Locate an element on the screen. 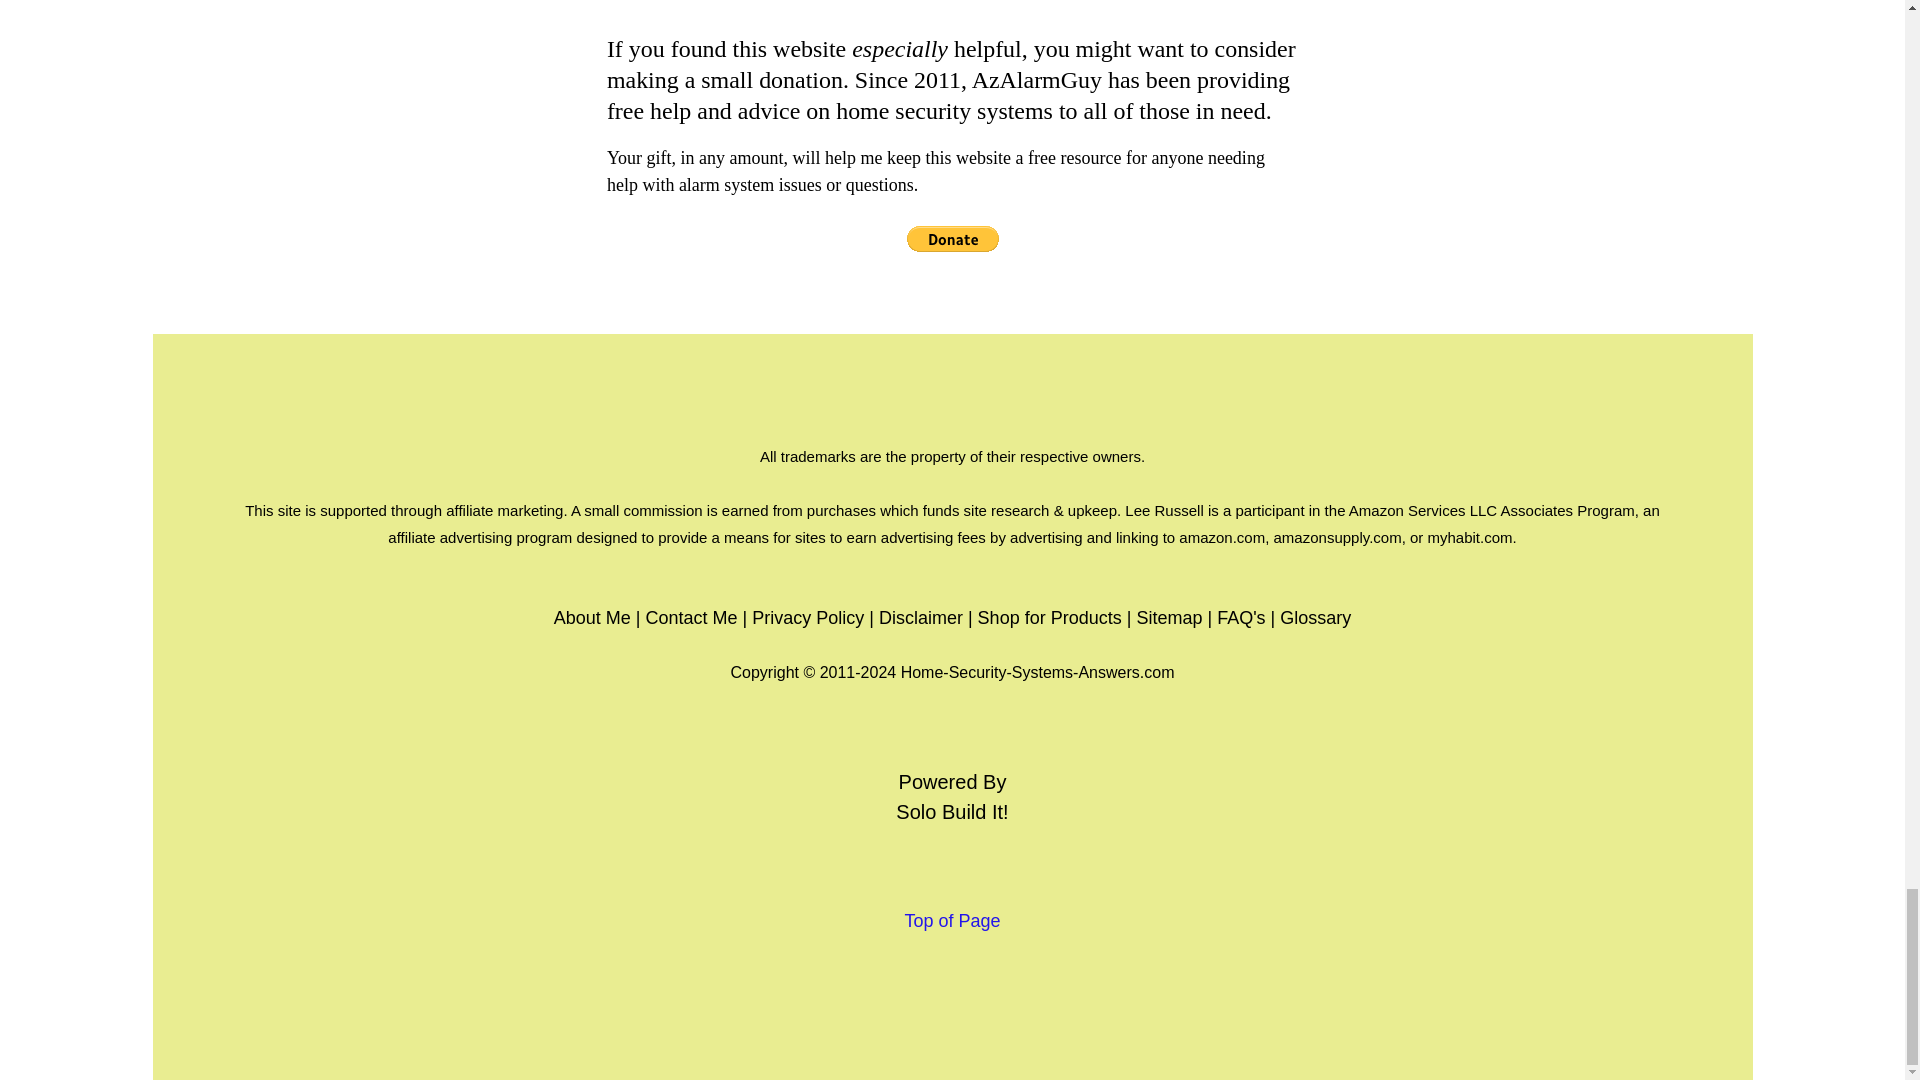  PayPal - The safer, easier way to pay online! is located at coordinates (952, 238).